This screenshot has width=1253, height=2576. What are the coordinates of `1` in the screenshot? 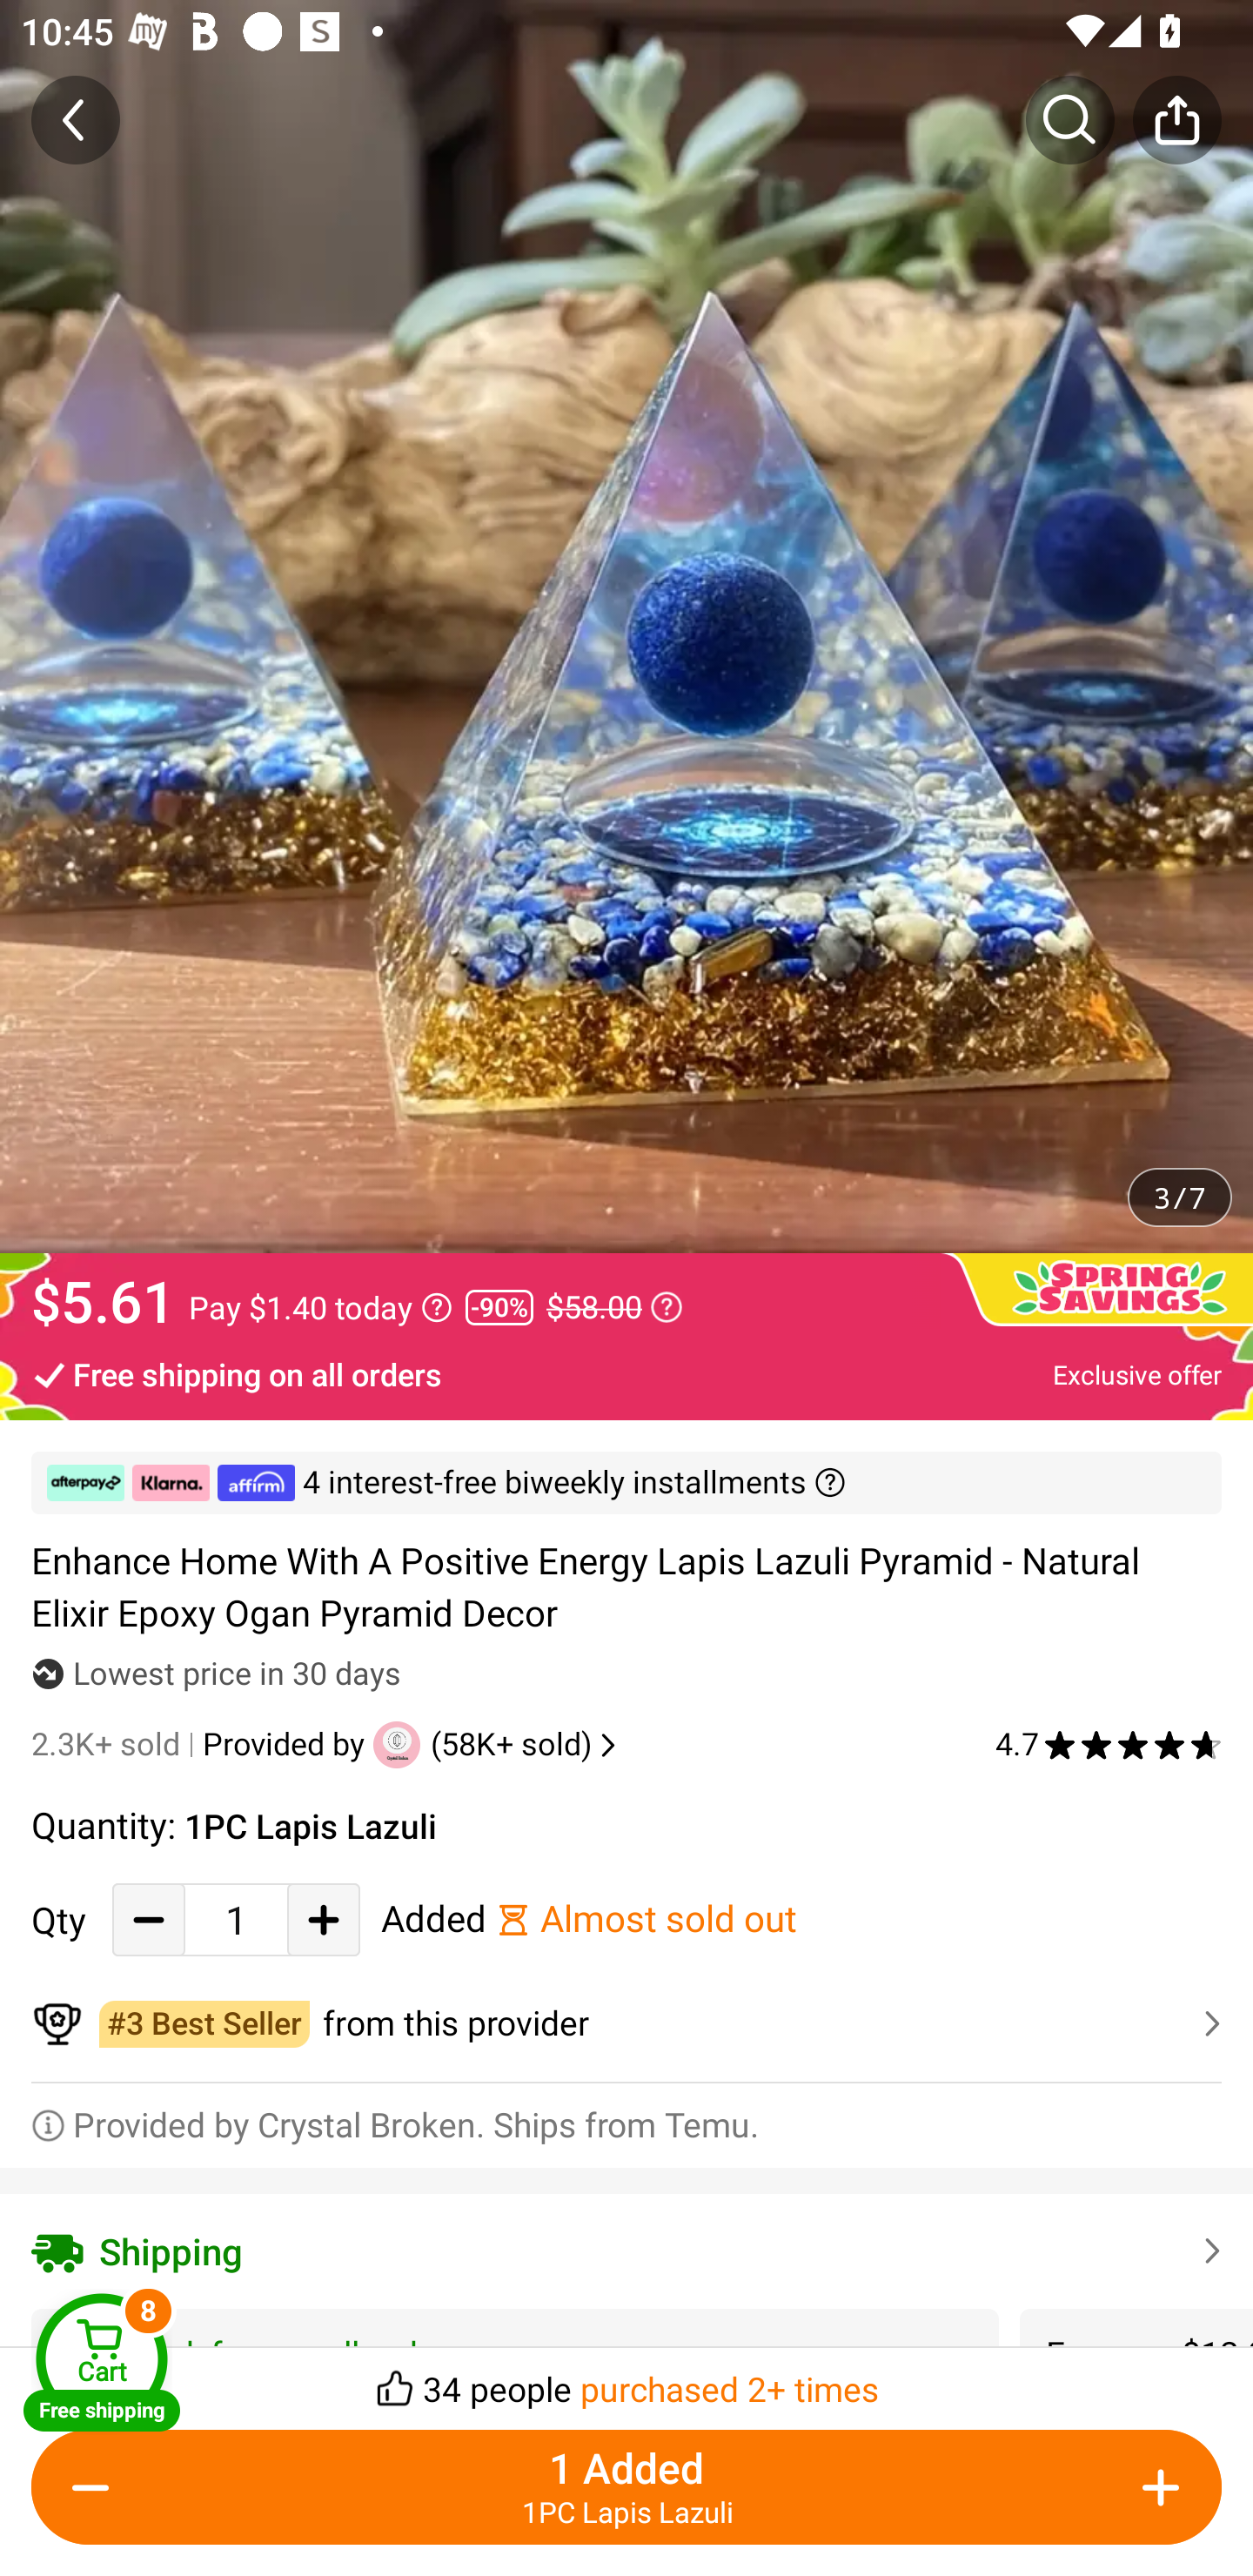 It's located at (236, 1918).